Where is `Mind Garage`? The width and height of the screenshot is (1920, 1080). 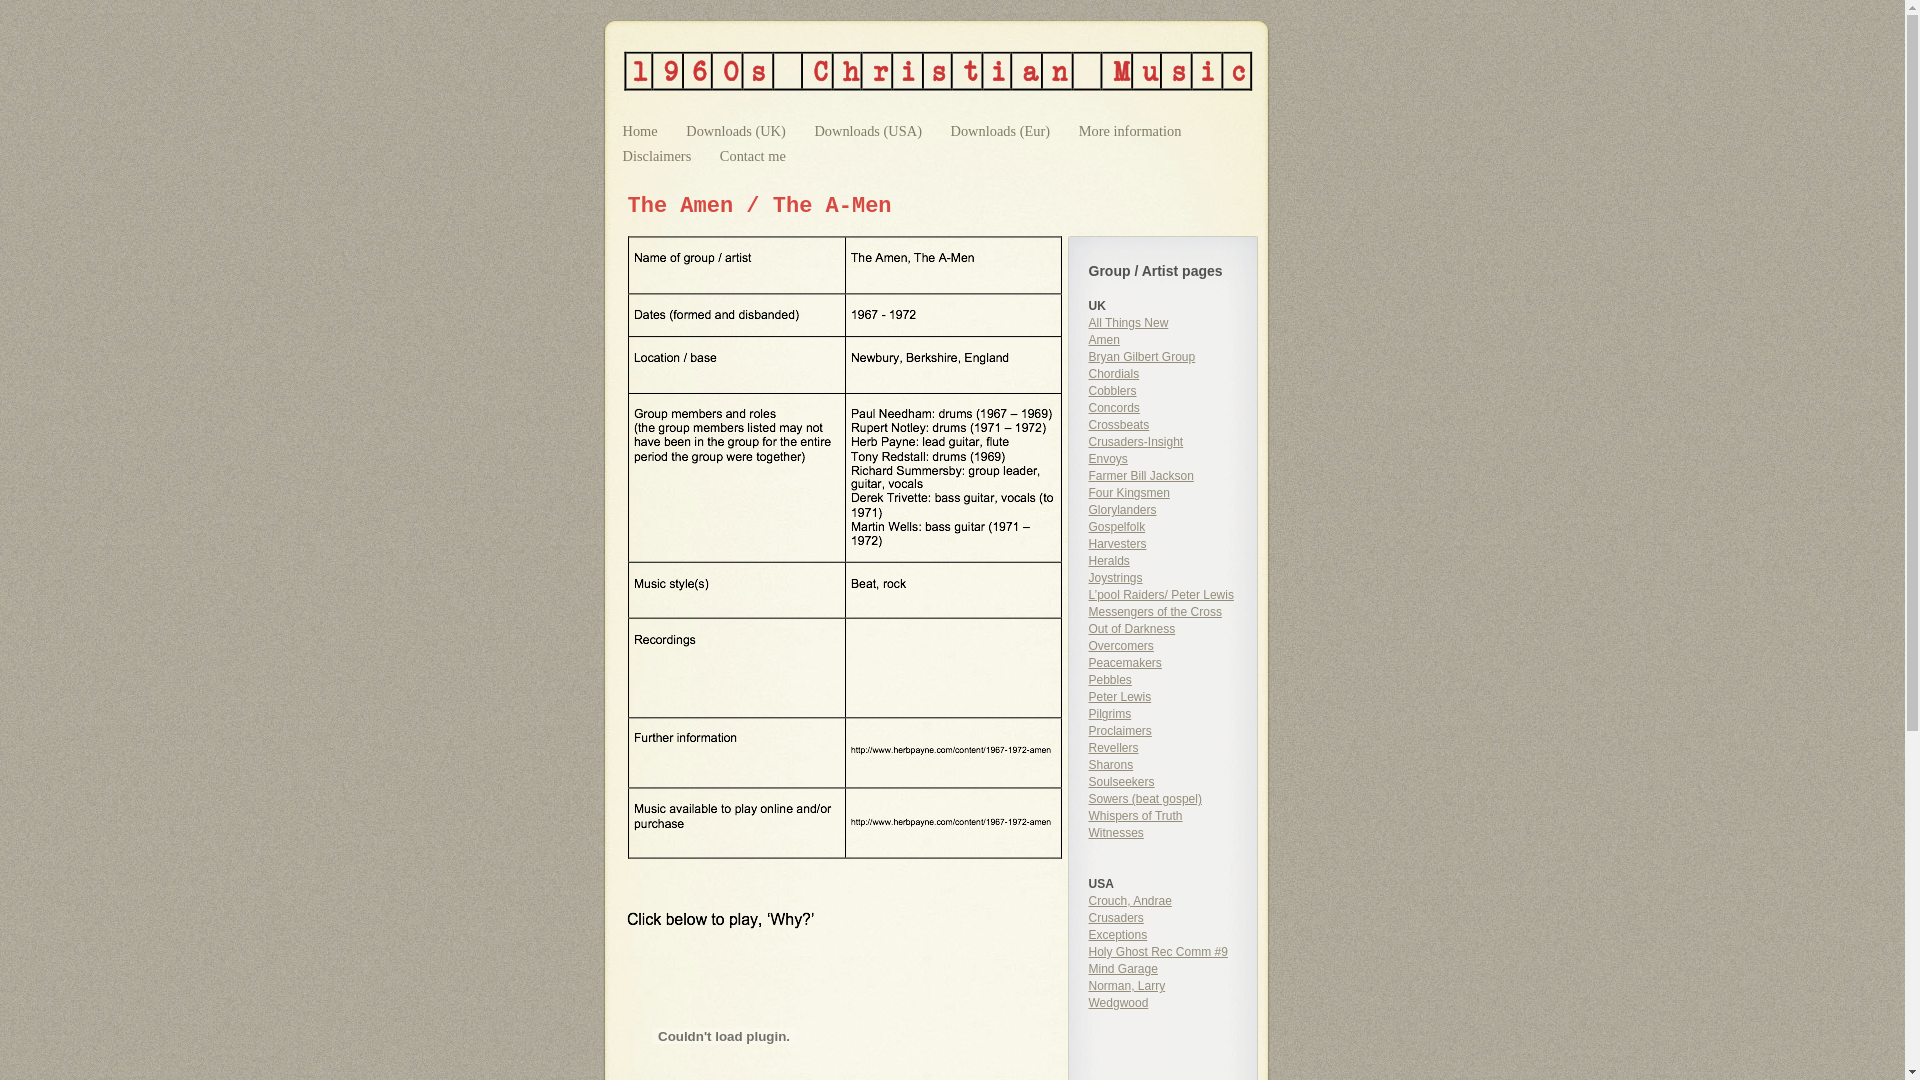 Mind Garage is located at coordinates (1122, 969).